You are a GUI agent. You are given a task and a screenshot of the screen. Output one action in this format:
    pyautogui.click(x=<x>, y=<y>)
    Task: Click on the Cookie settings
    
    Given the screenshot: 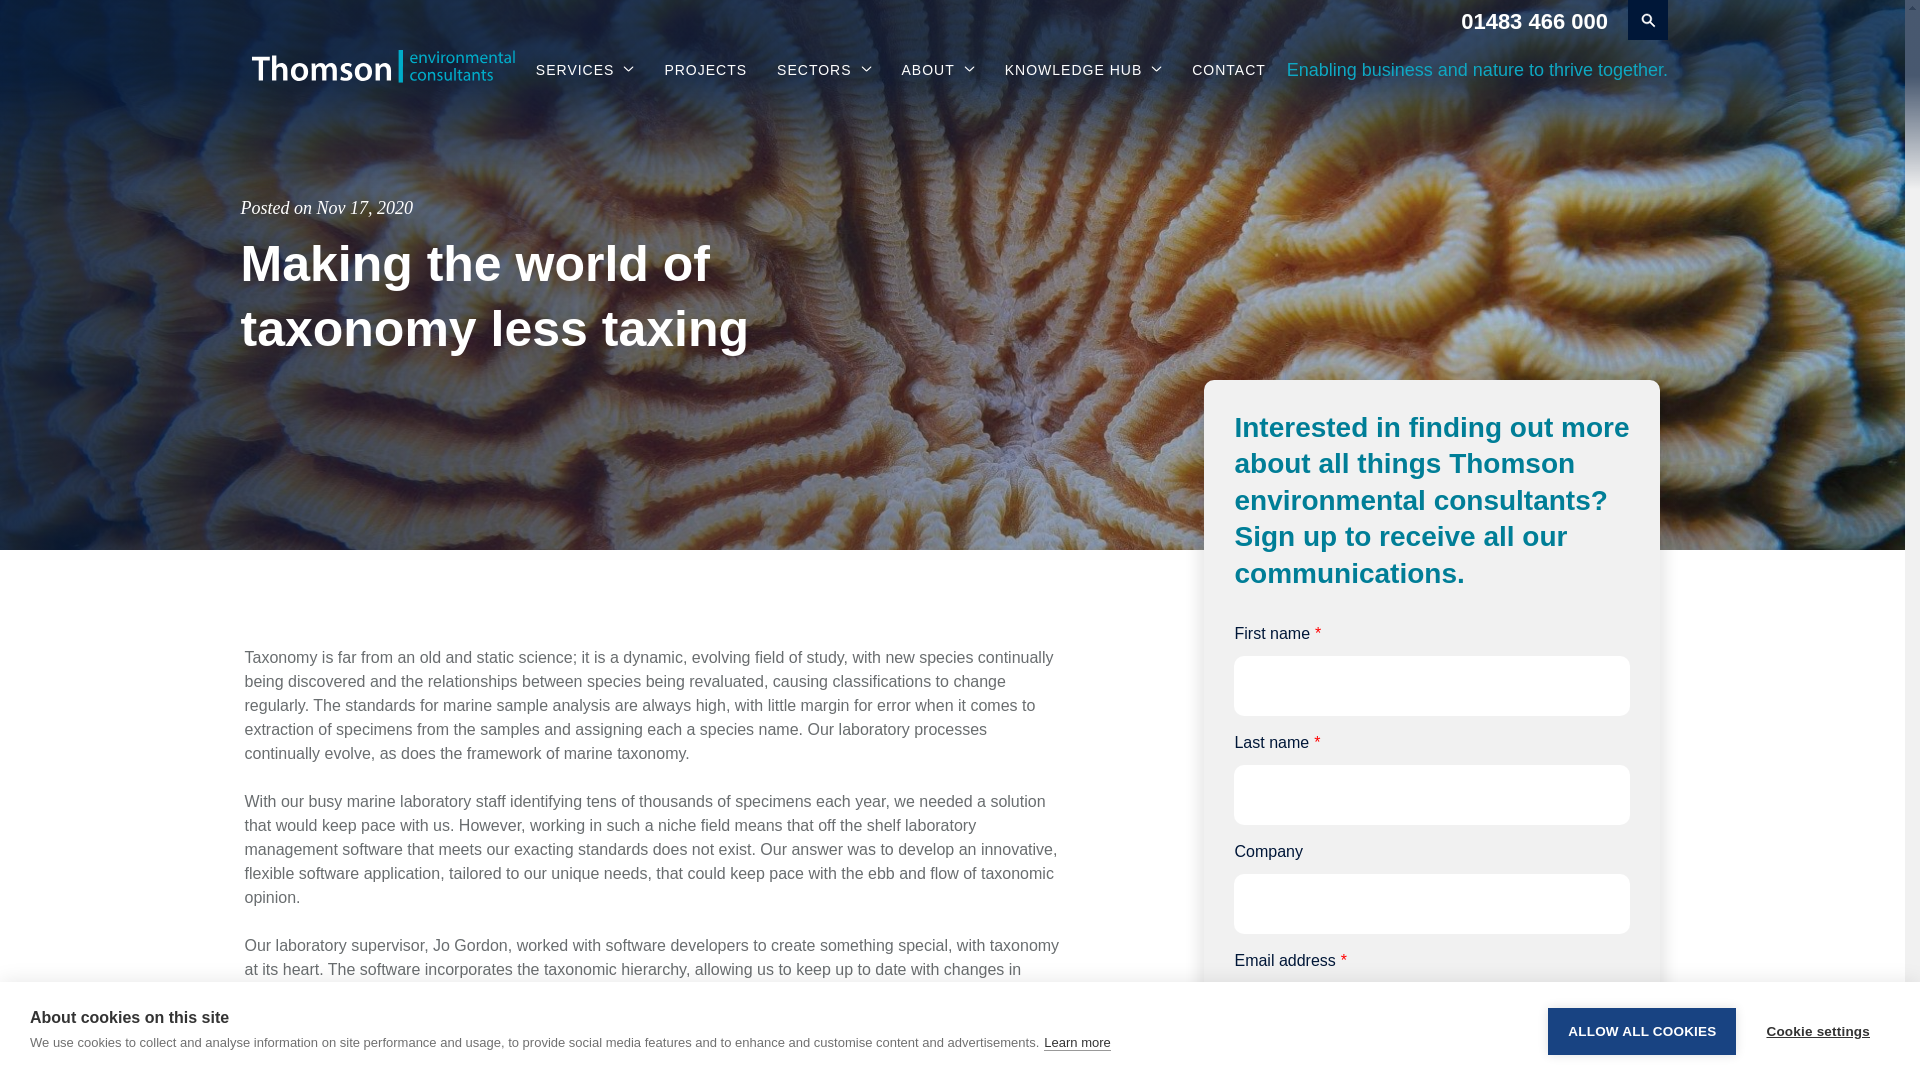 What is the action you would take?
    pyautogui.click(x=1817, y=1060)
    